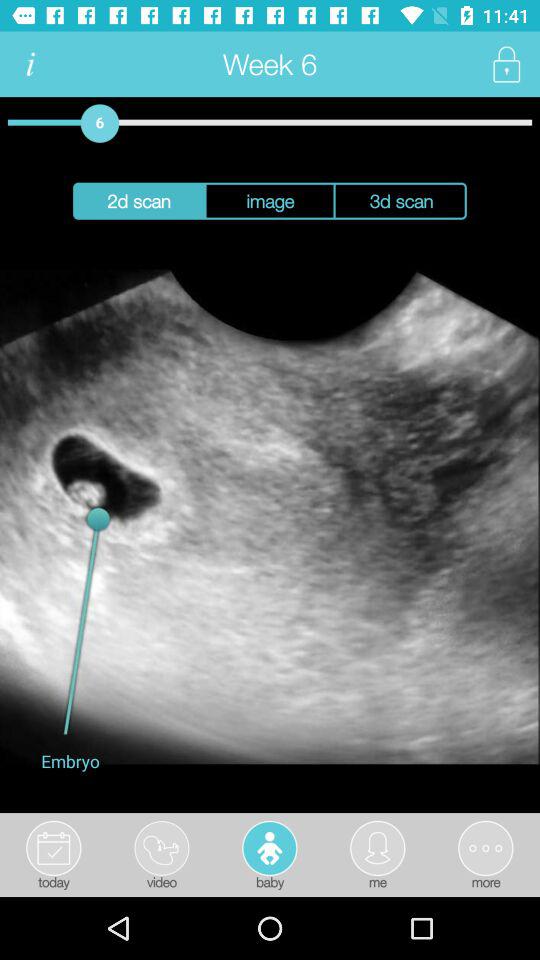  I want to click on privacy setting, so click(506, 64).